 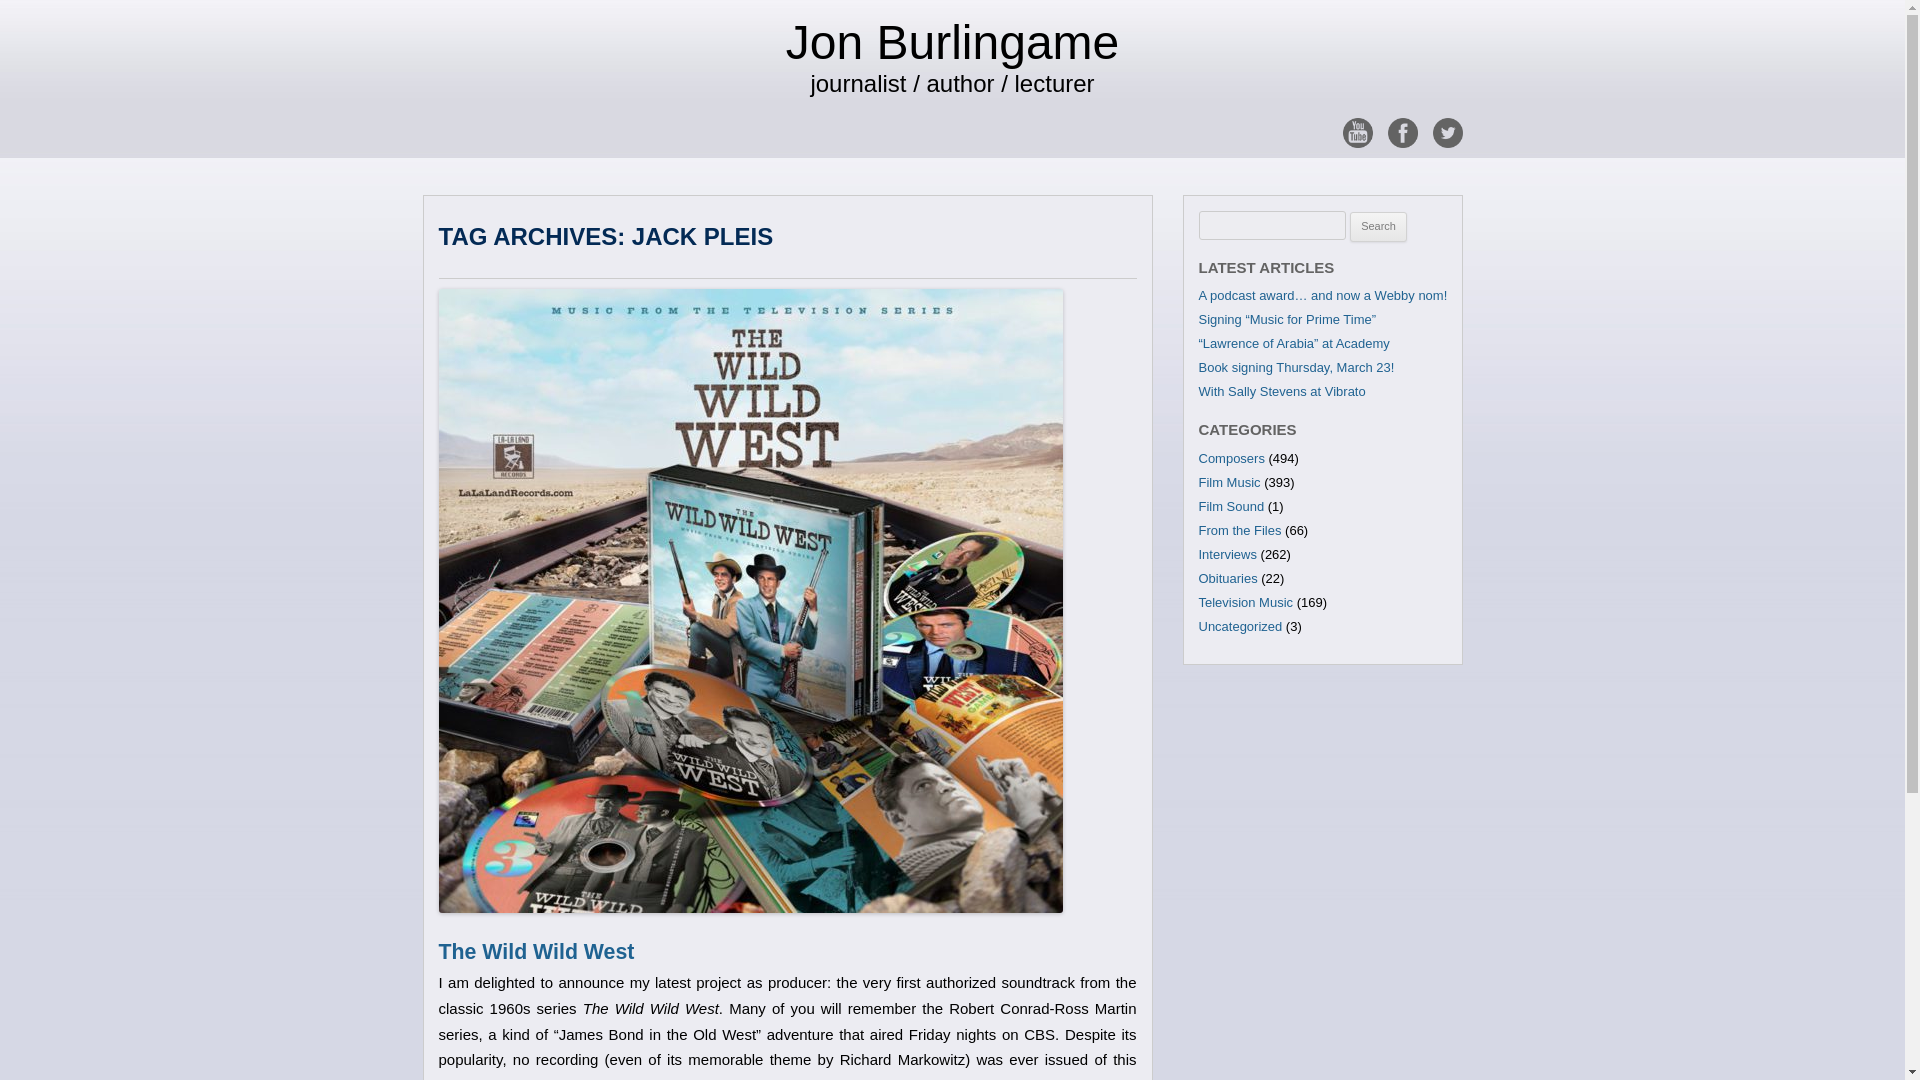 What do you see at coordinates (1228, 482) in the screenshot?
I see `Film Music` at bounding box center [1228, 482].